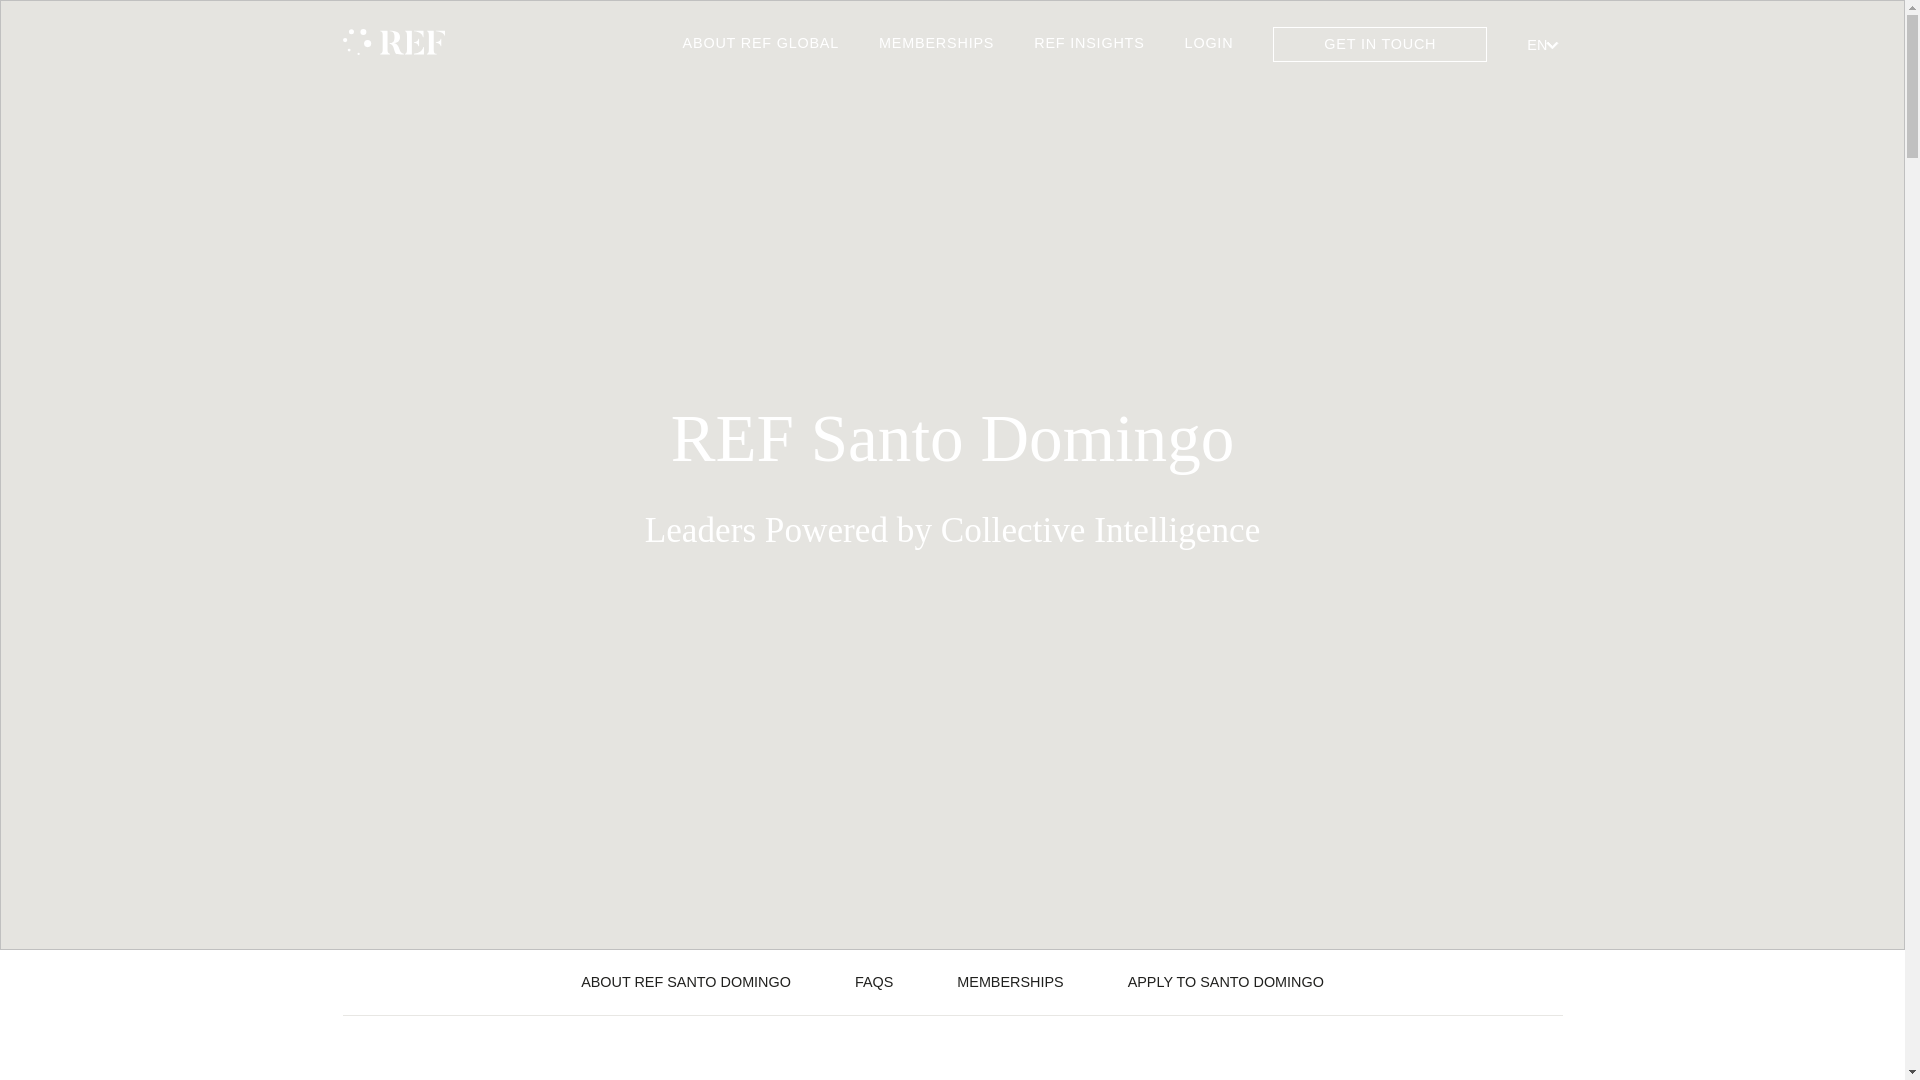 This screenshot has width=1920, height=1080. What do you see at coordinates (1544, 44) in the screenshot?
I see `EN` at bounding box center [1544, 44].